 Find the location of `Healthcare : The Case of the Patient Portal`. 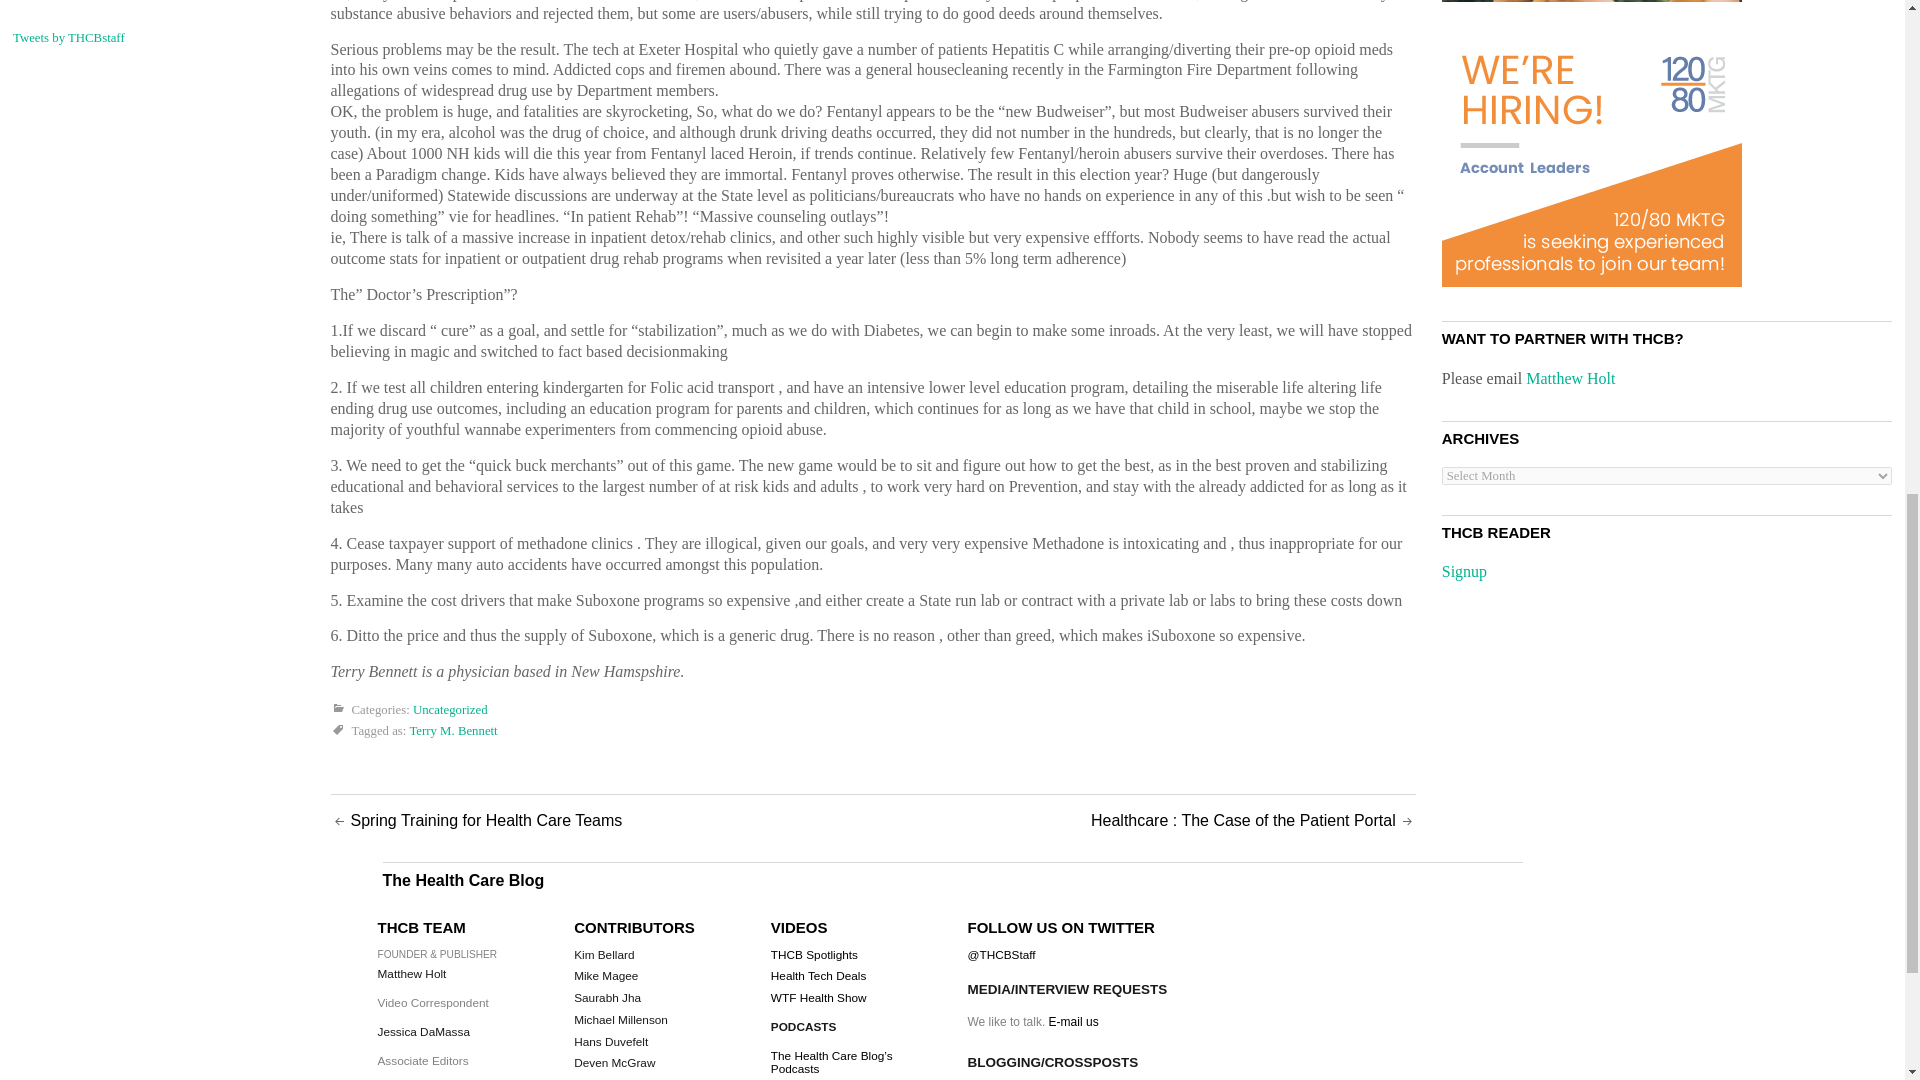

Healthcare : The Case of the Patient Portal is located at coordinates (1242, 820).